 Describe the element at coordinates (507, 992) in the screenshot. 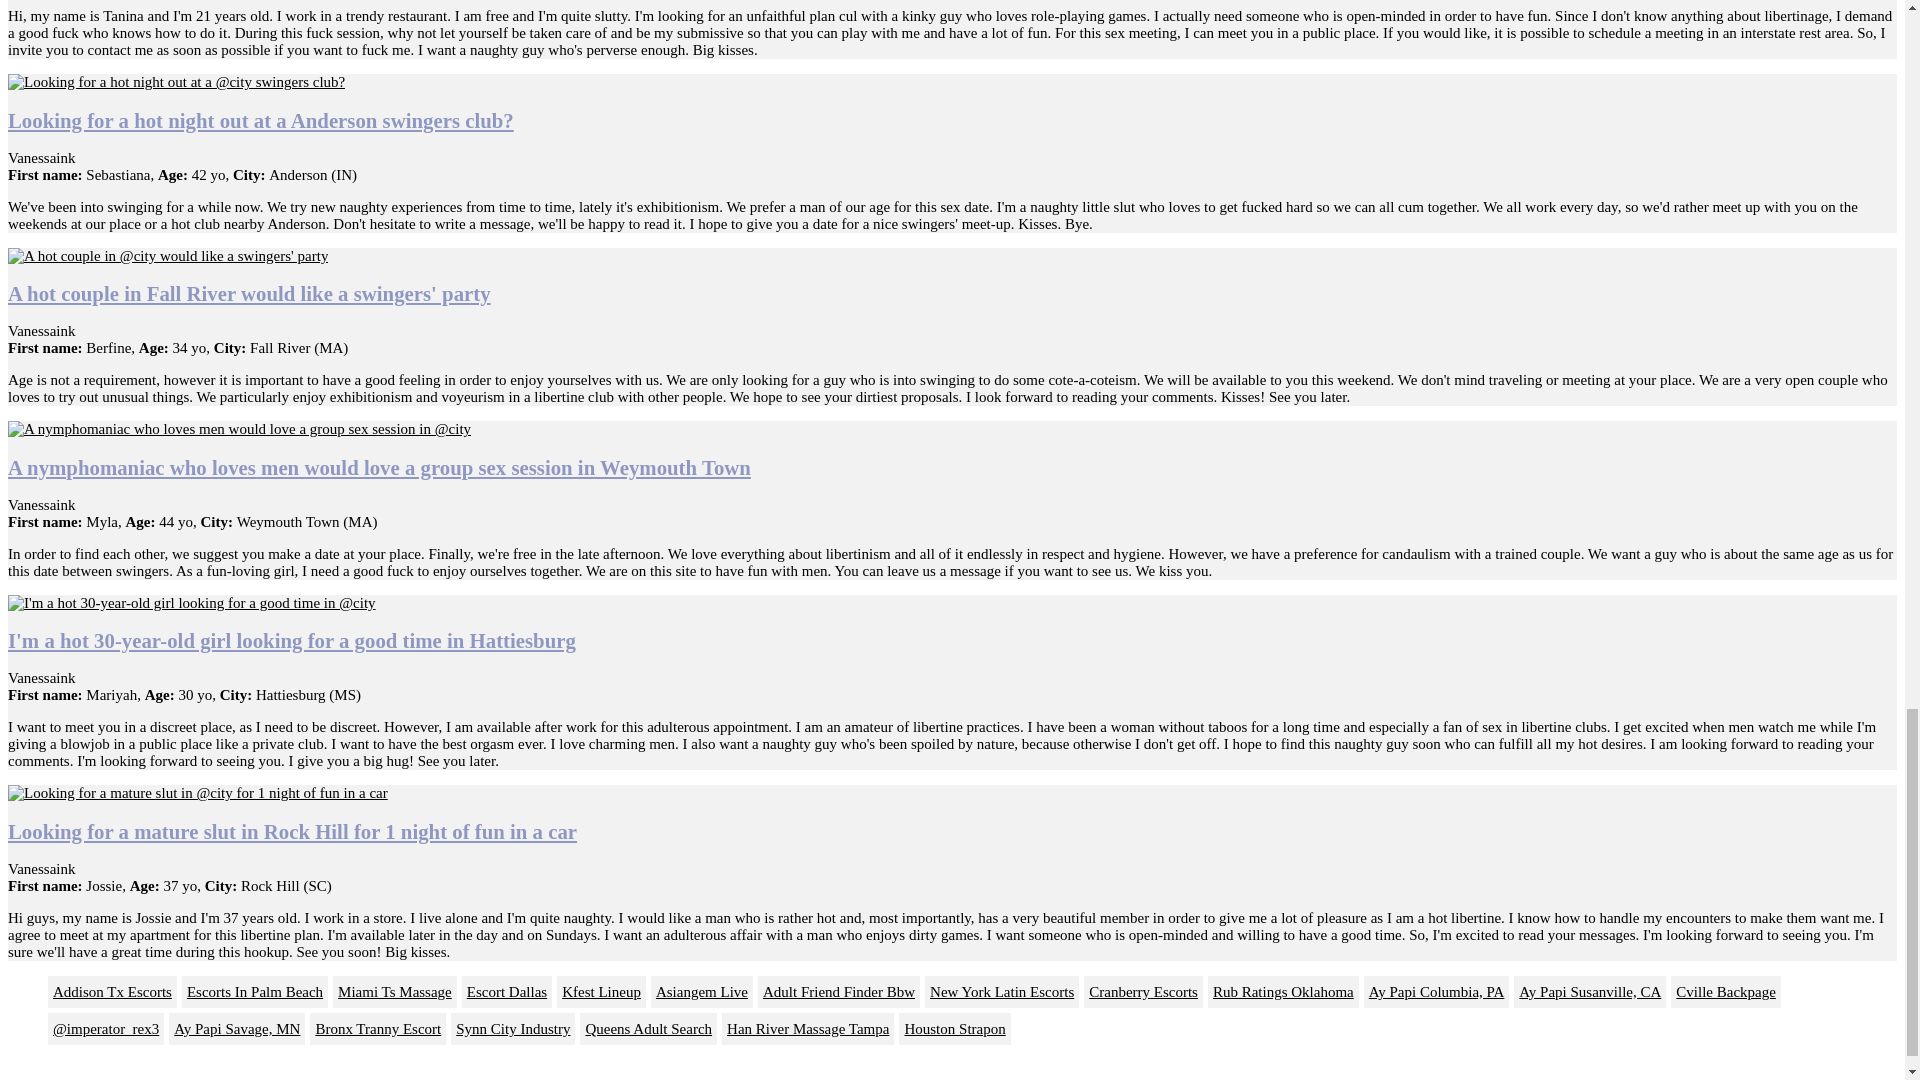

I see `Escort Dallas` at that location.